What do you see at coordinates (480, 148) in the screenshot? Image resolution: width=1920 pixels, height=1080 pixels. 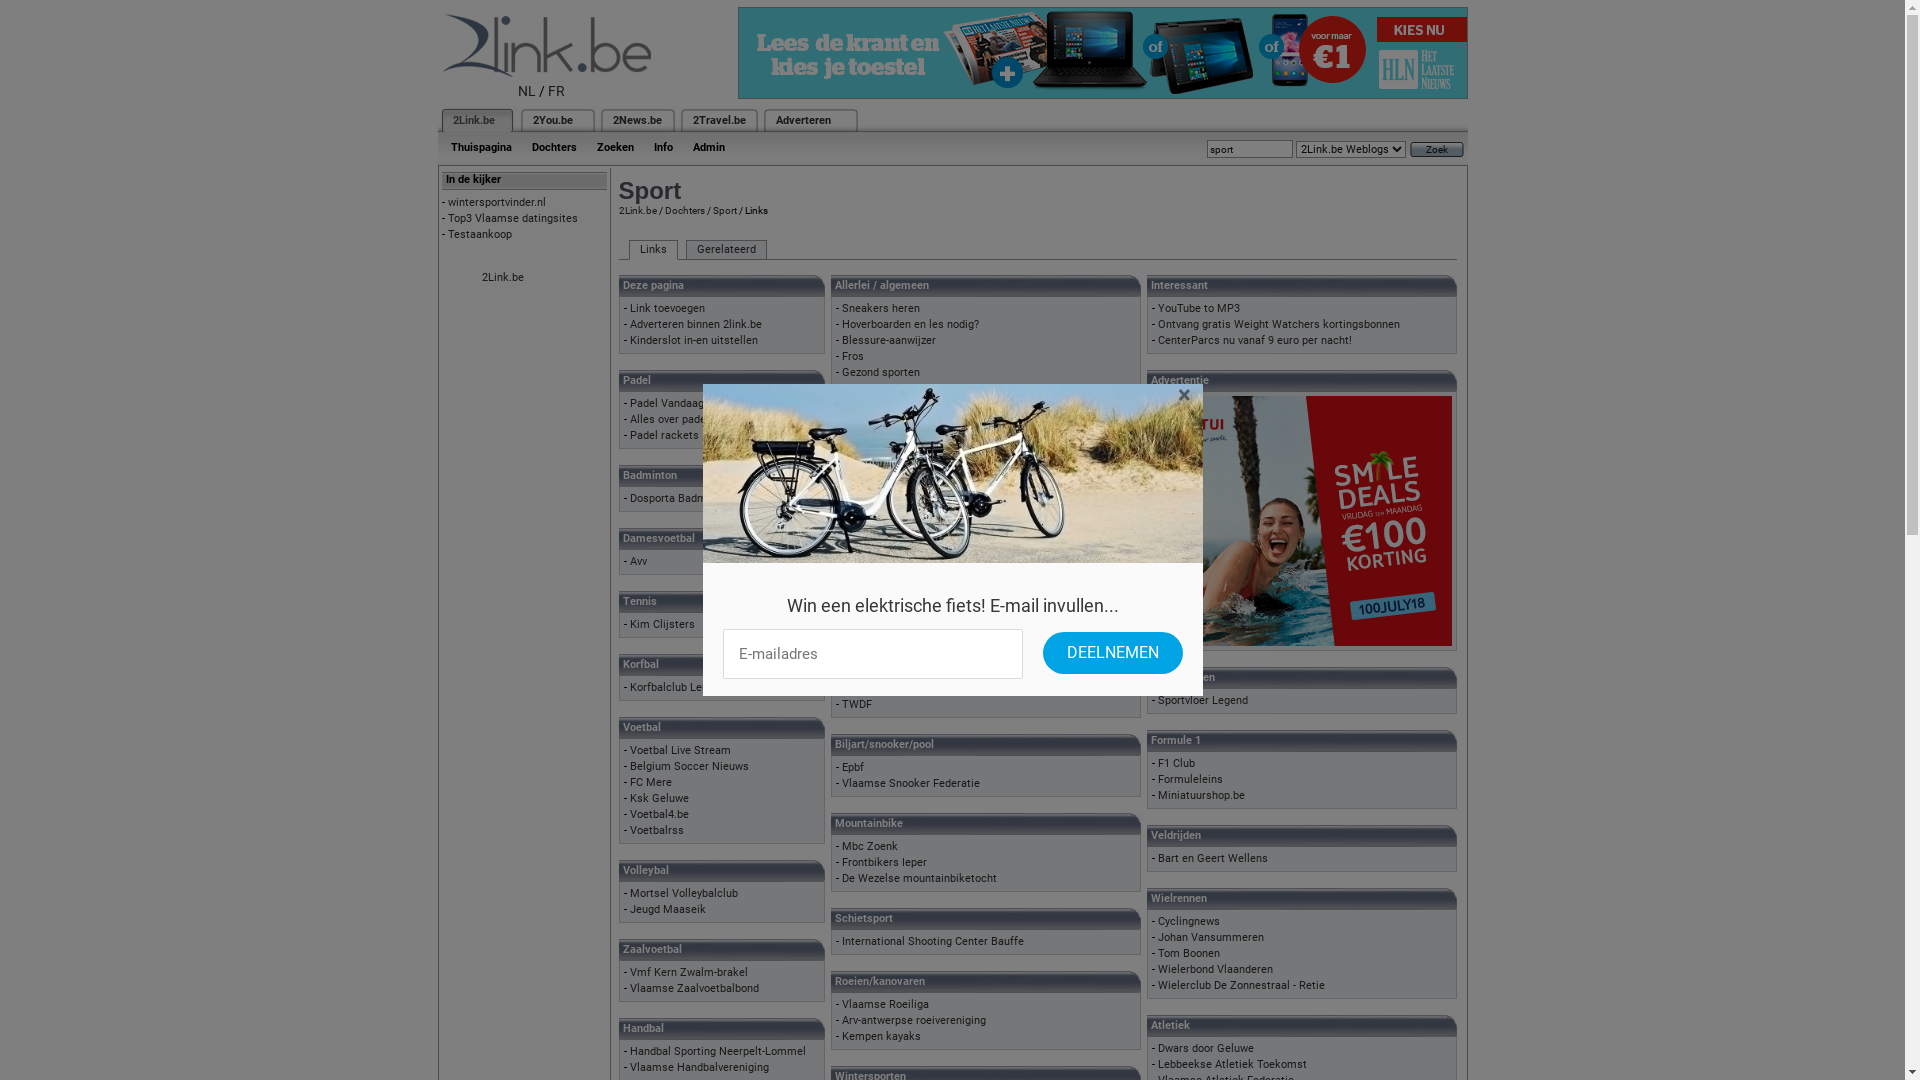 I see `Thuispagina` at bounding box center [480, 148].